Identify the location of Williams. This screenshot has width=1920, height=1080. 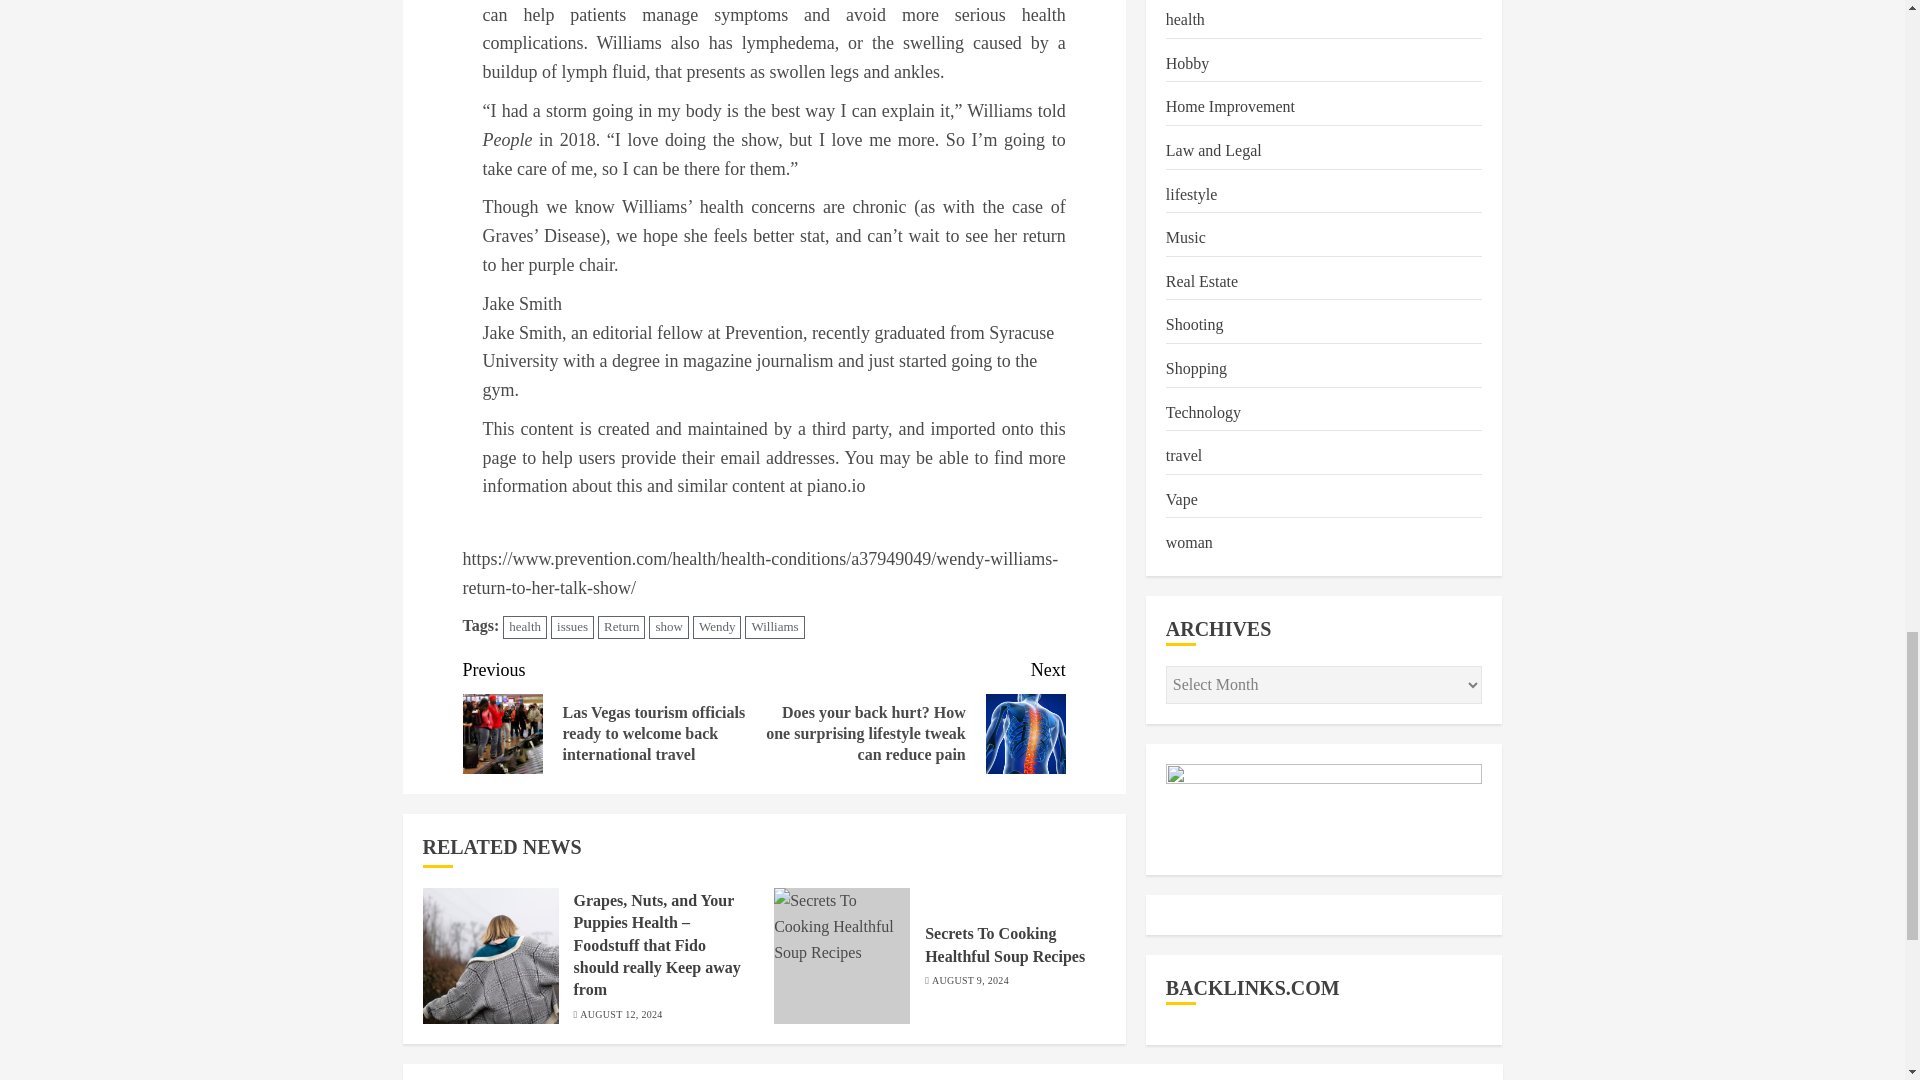
(774, 627).